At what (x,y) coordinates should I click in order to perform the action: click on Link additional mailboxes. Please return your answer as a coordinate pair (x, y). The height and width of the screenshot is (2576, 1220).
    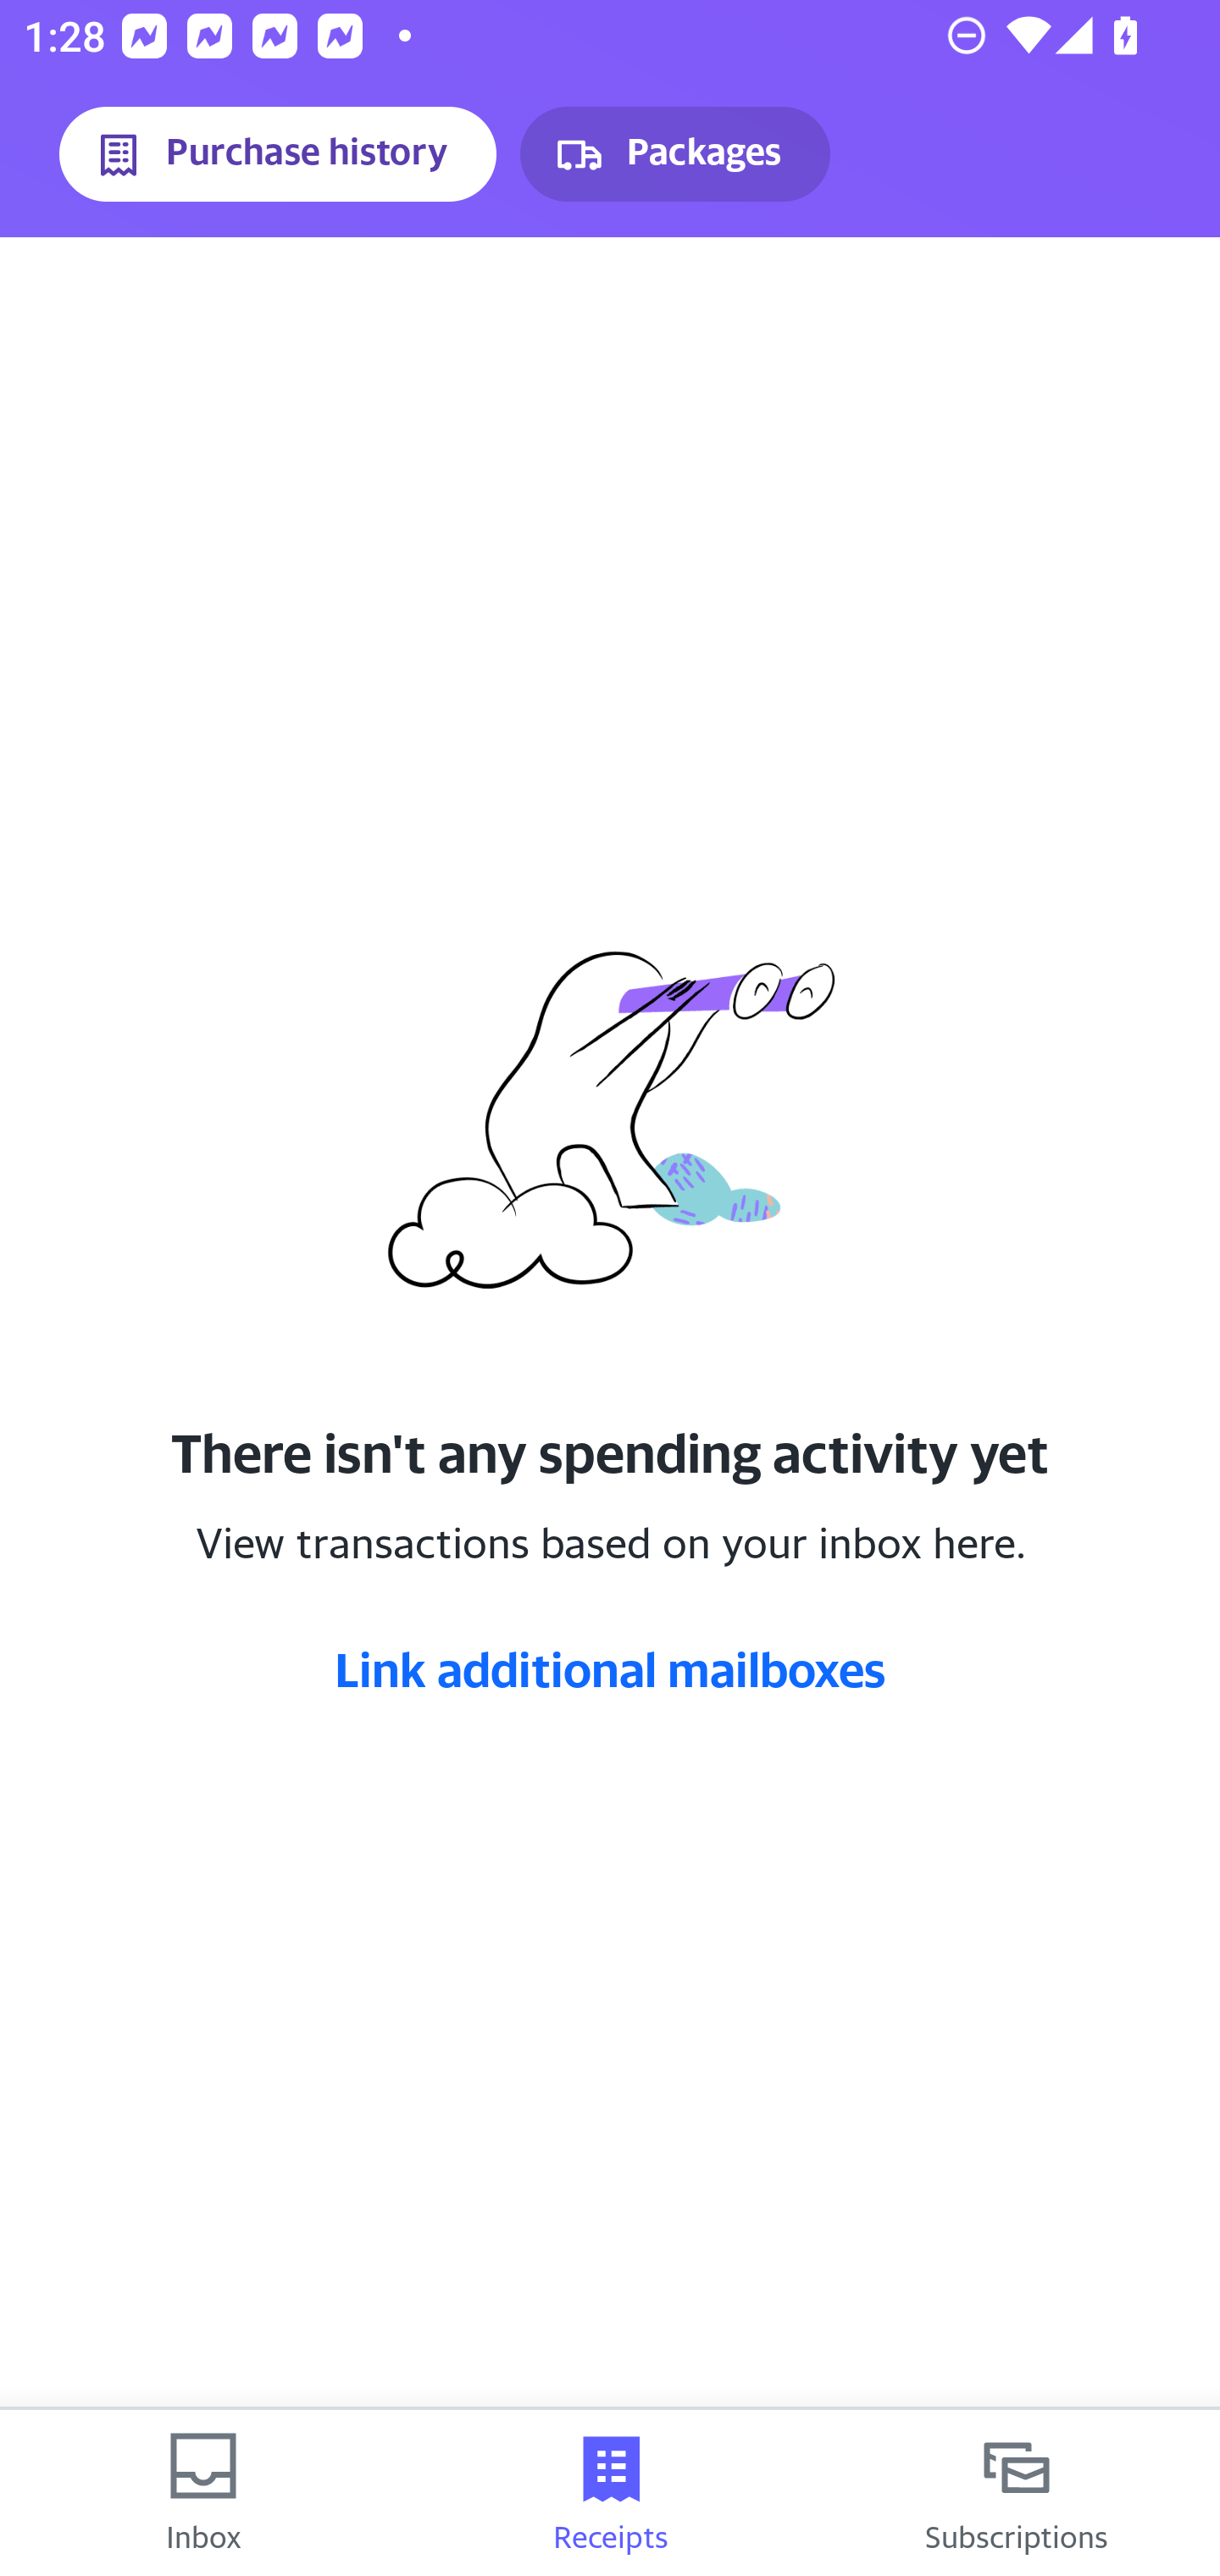
    Looking at the image, I should click on (610, 1668).